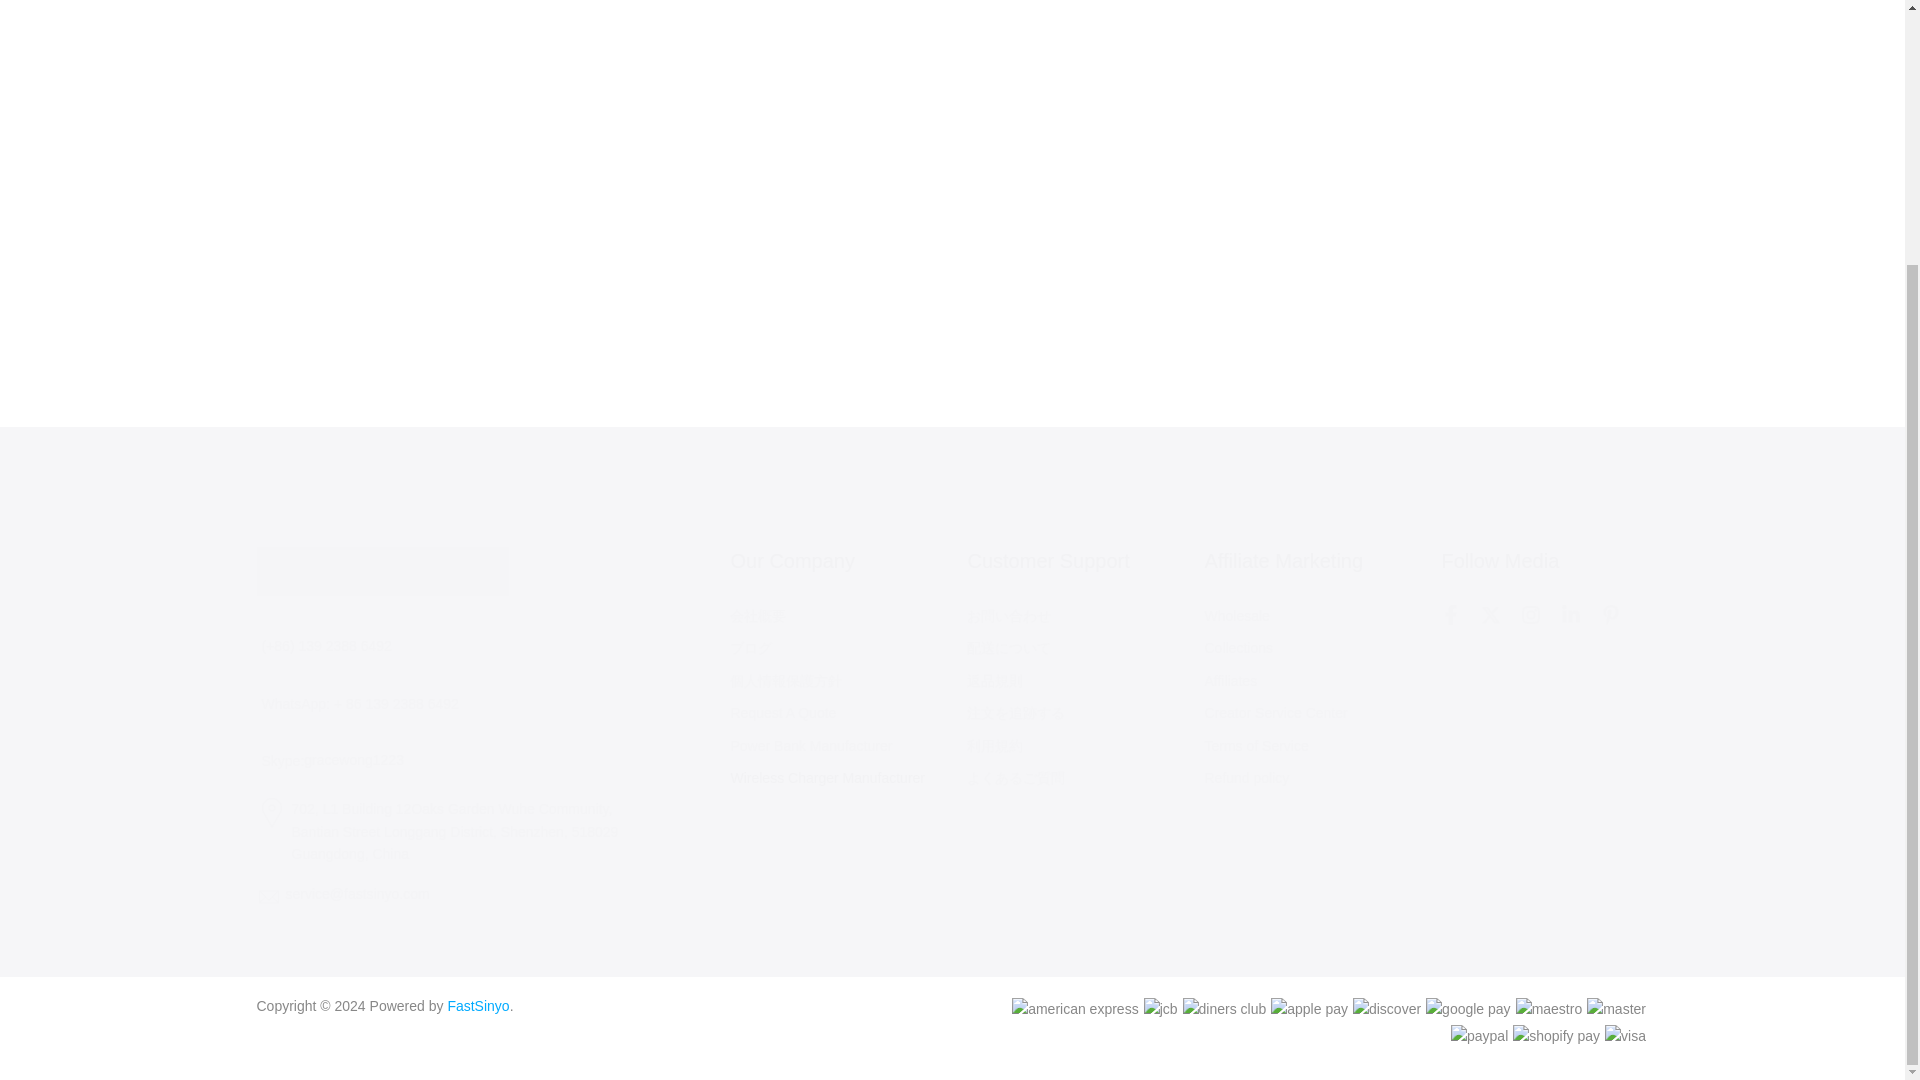 Image resolution: width=1920 pixels, height=1080 pixels. I want to click on Collections, so click(1237, 648).